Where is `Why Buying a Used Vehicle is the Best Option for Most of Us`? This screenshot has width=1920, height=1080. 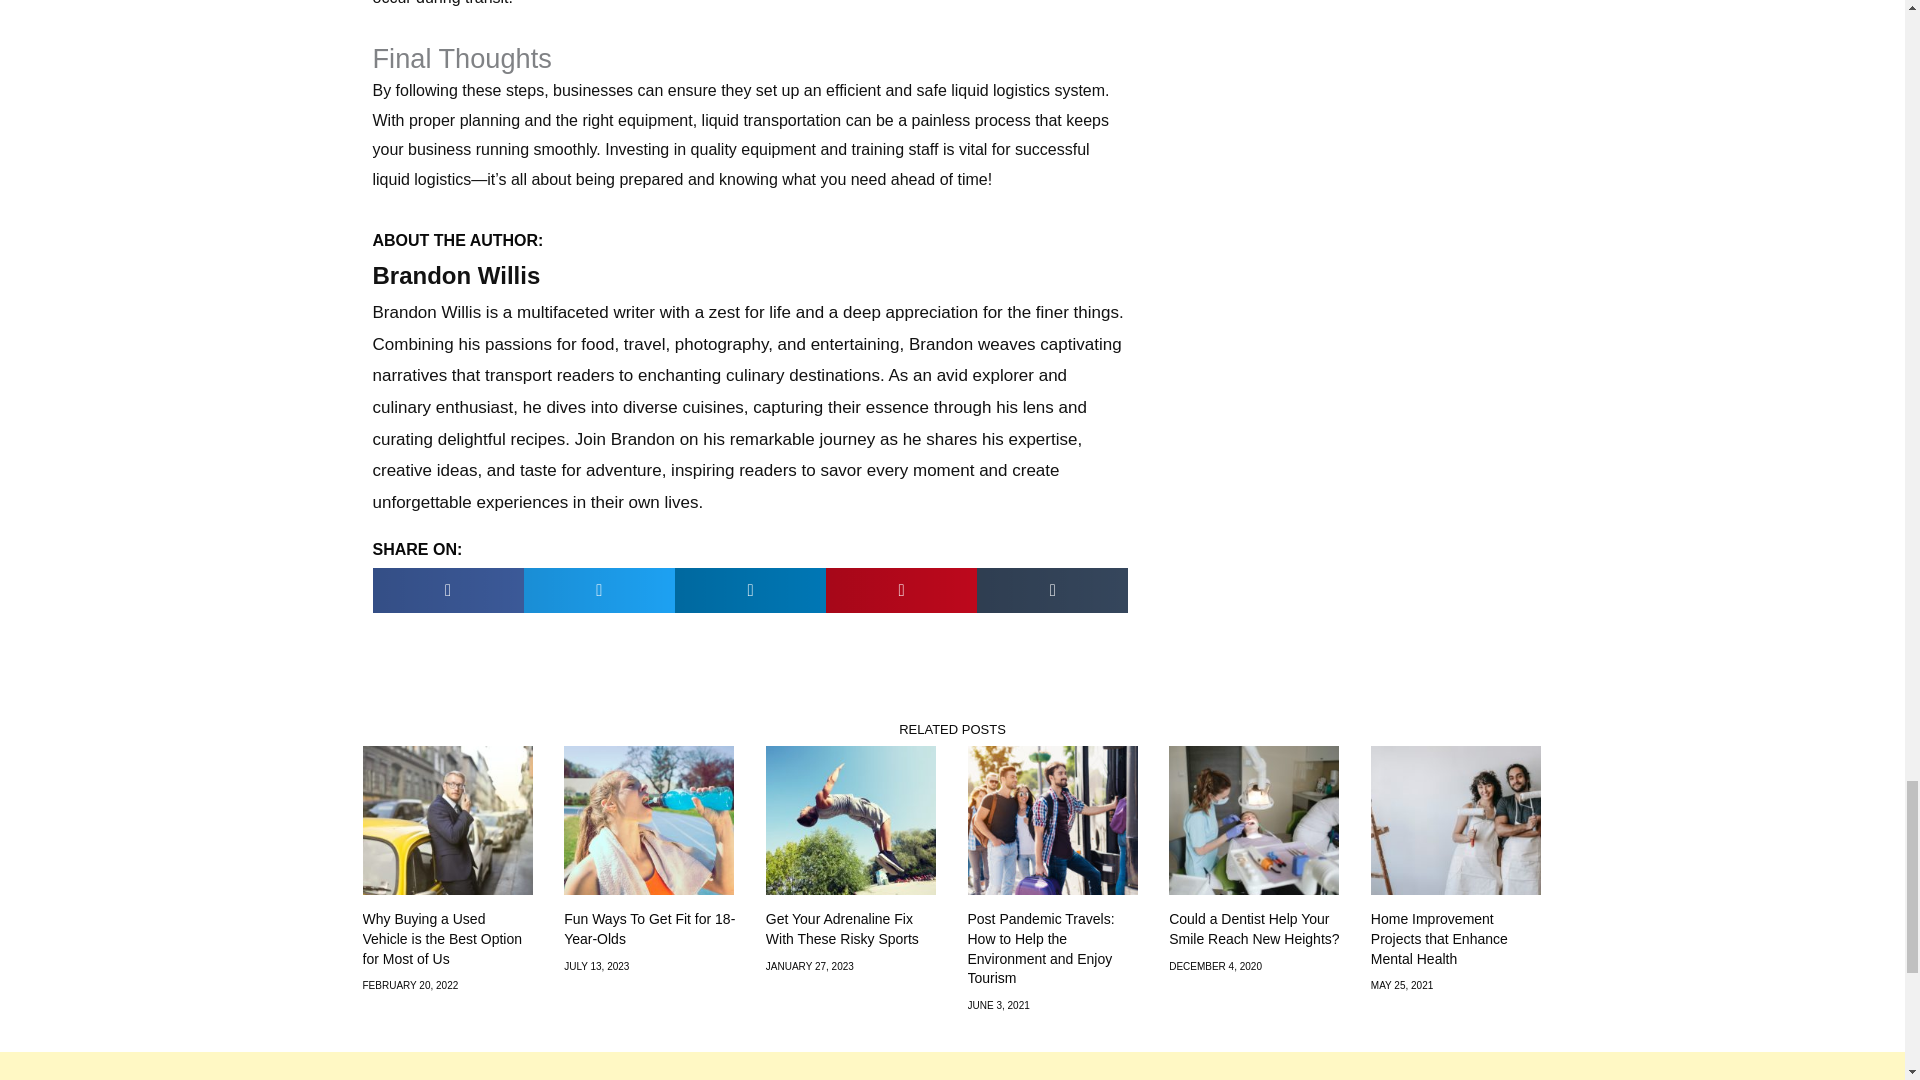 Why Buying a Used Vehicle is the Best Option for Most of Us is located at coordinates (442, 938).